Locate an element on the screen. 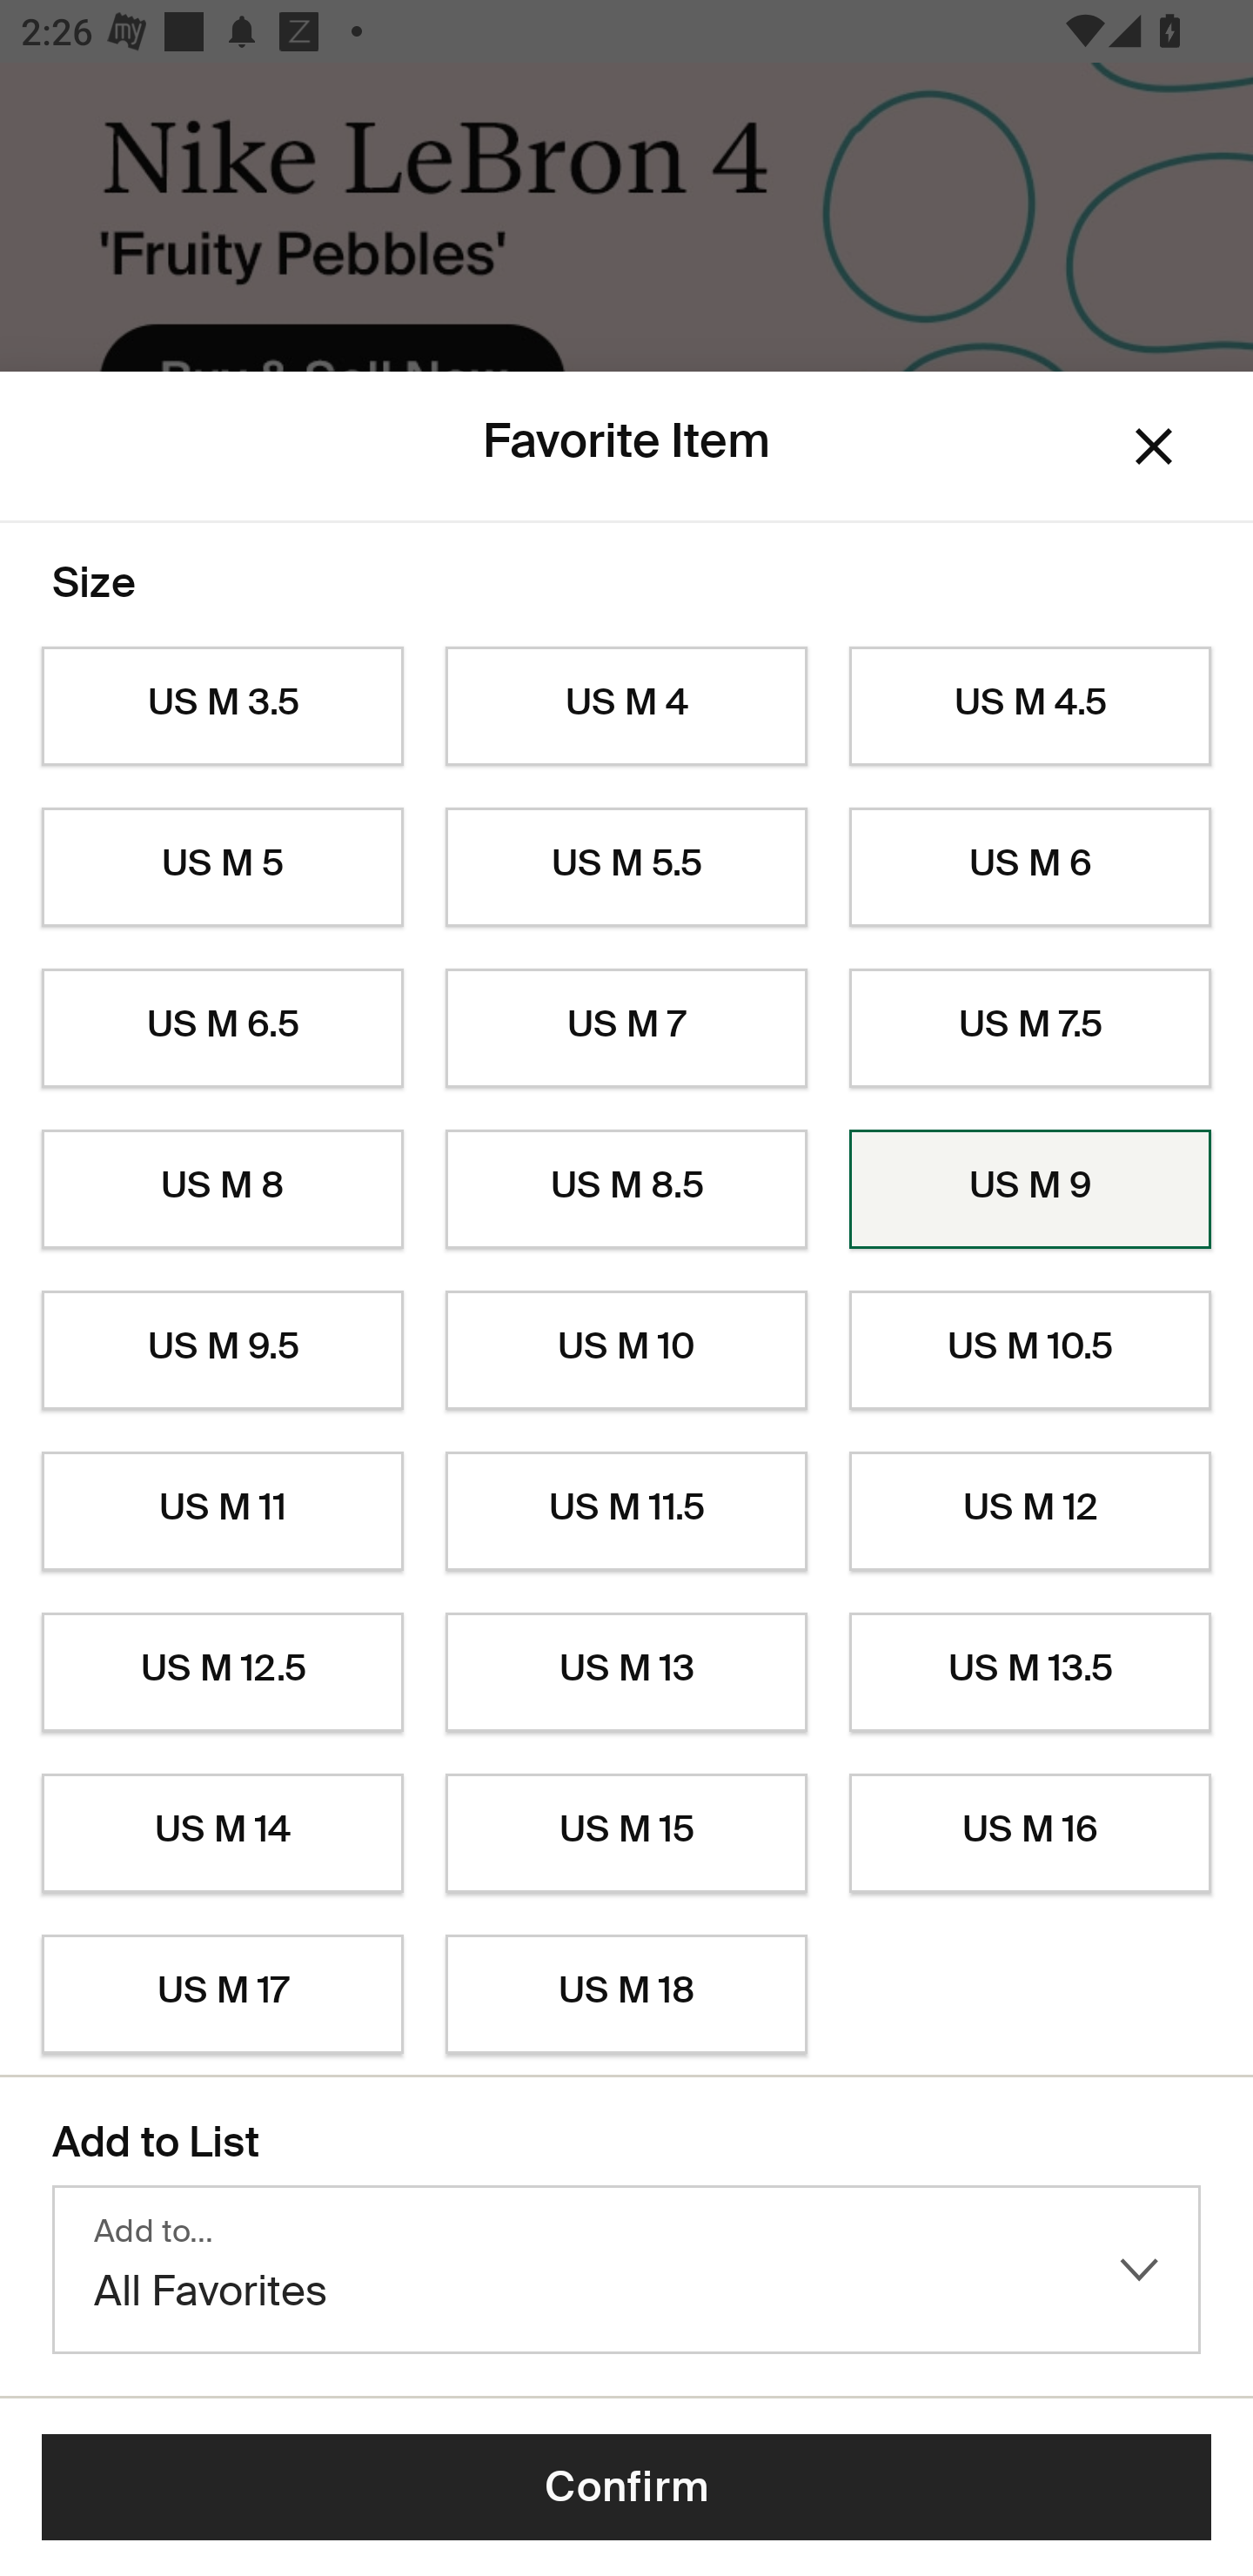 The image size is (1253, 2576). US M 8 is located at coordinates (222, 1190).